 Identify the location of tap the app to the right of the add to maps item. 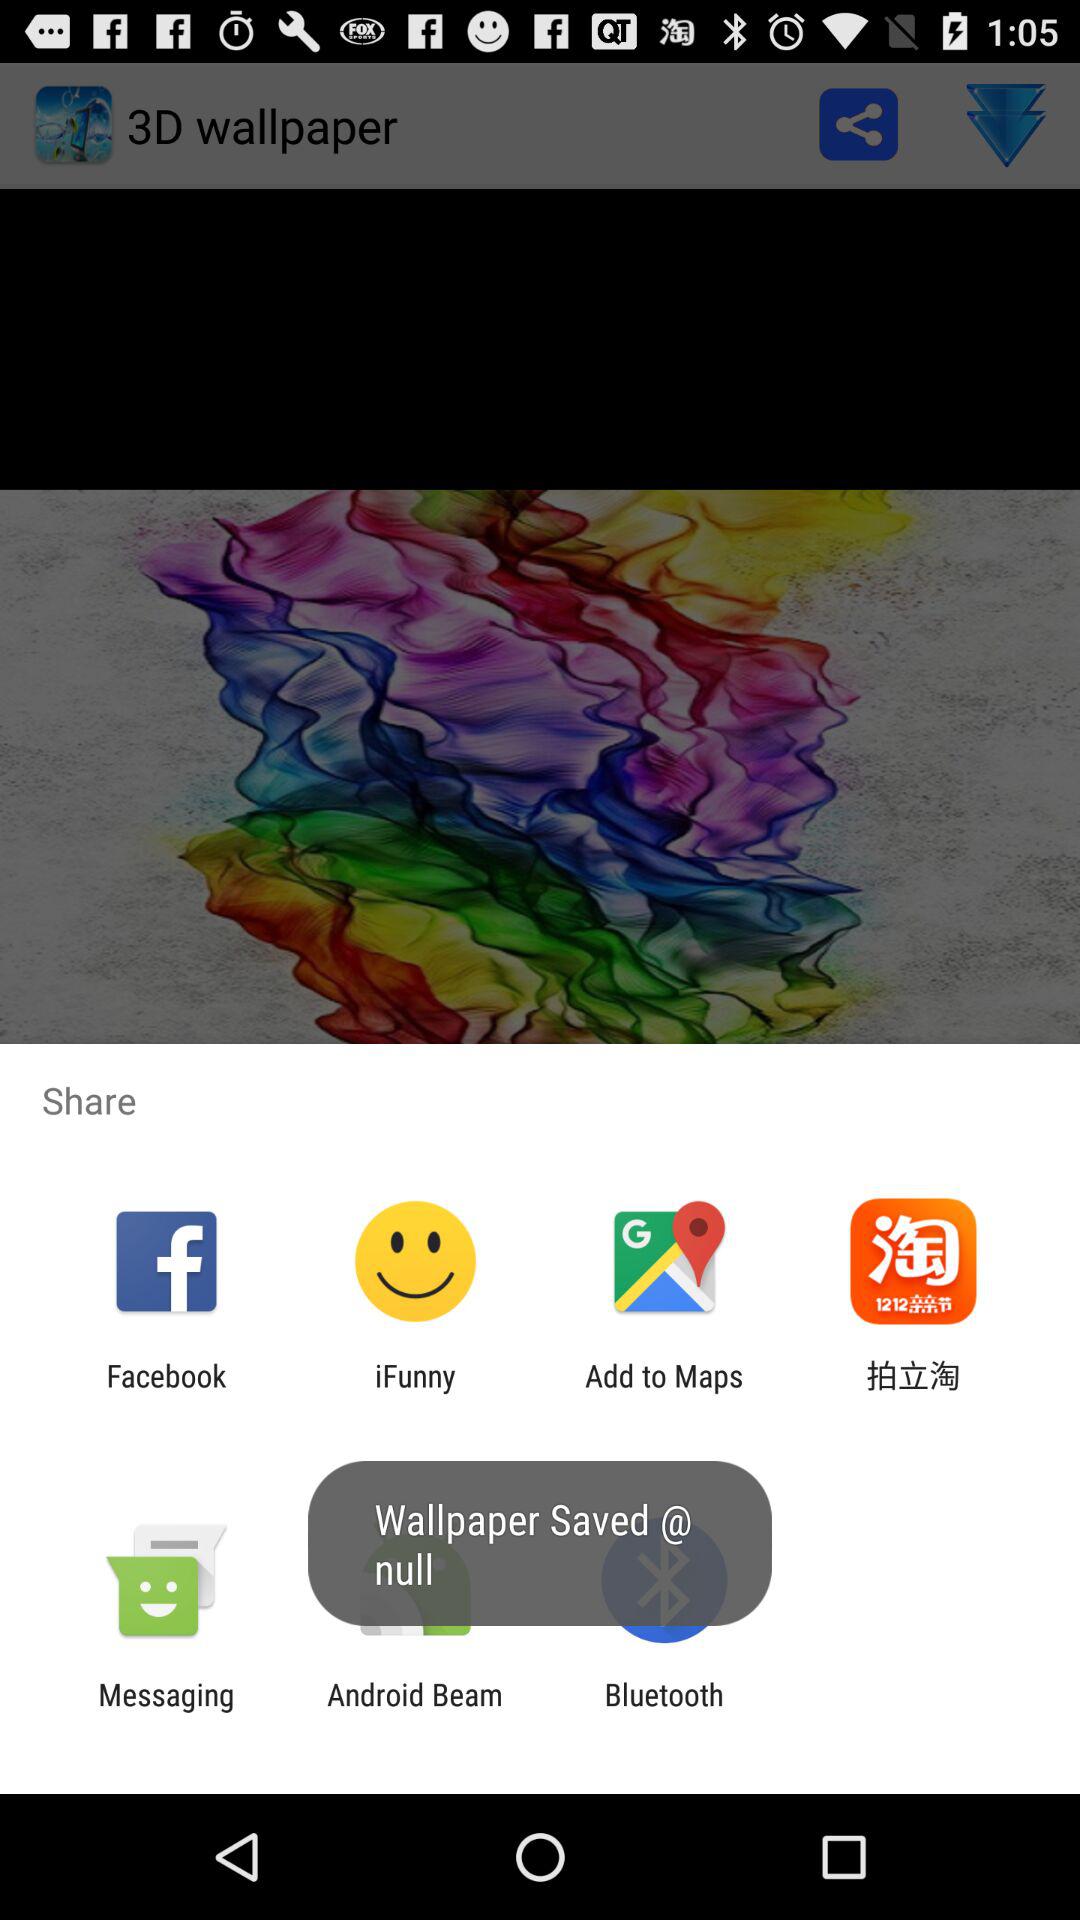
(913, 1393).